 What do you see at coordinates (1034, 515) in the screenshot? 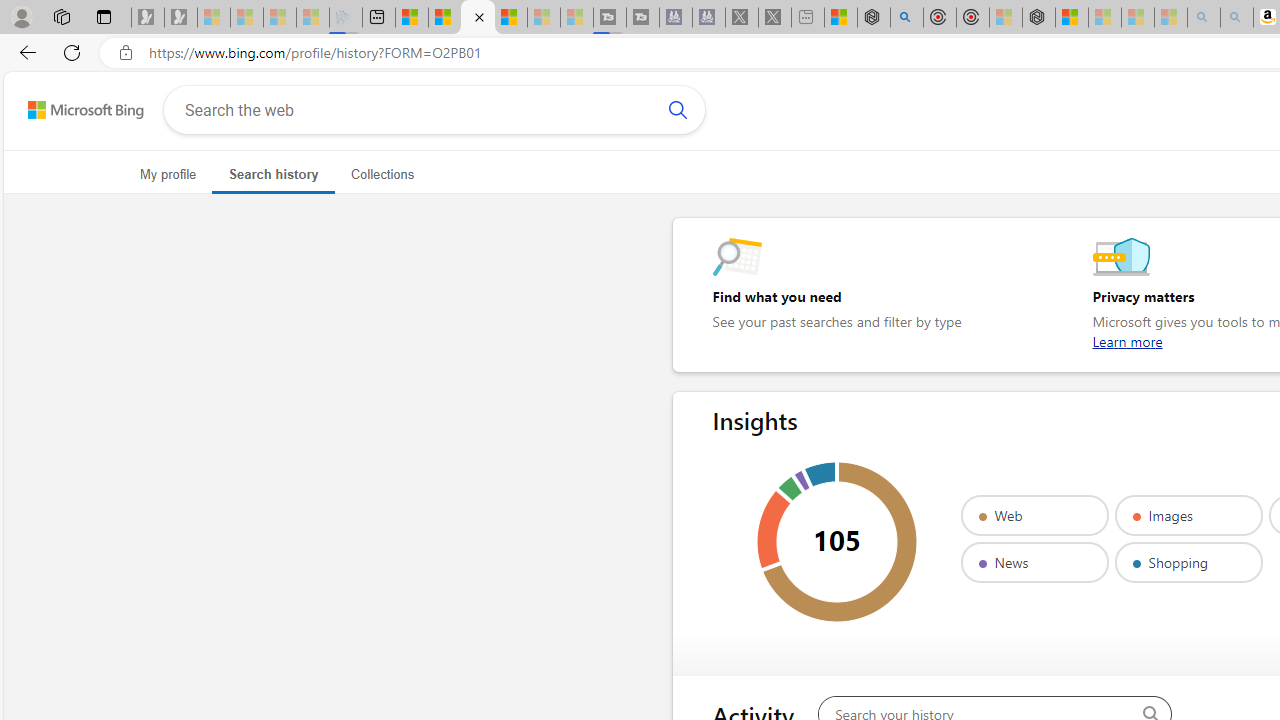
I see `Web` at bounding box center [1034, 515].